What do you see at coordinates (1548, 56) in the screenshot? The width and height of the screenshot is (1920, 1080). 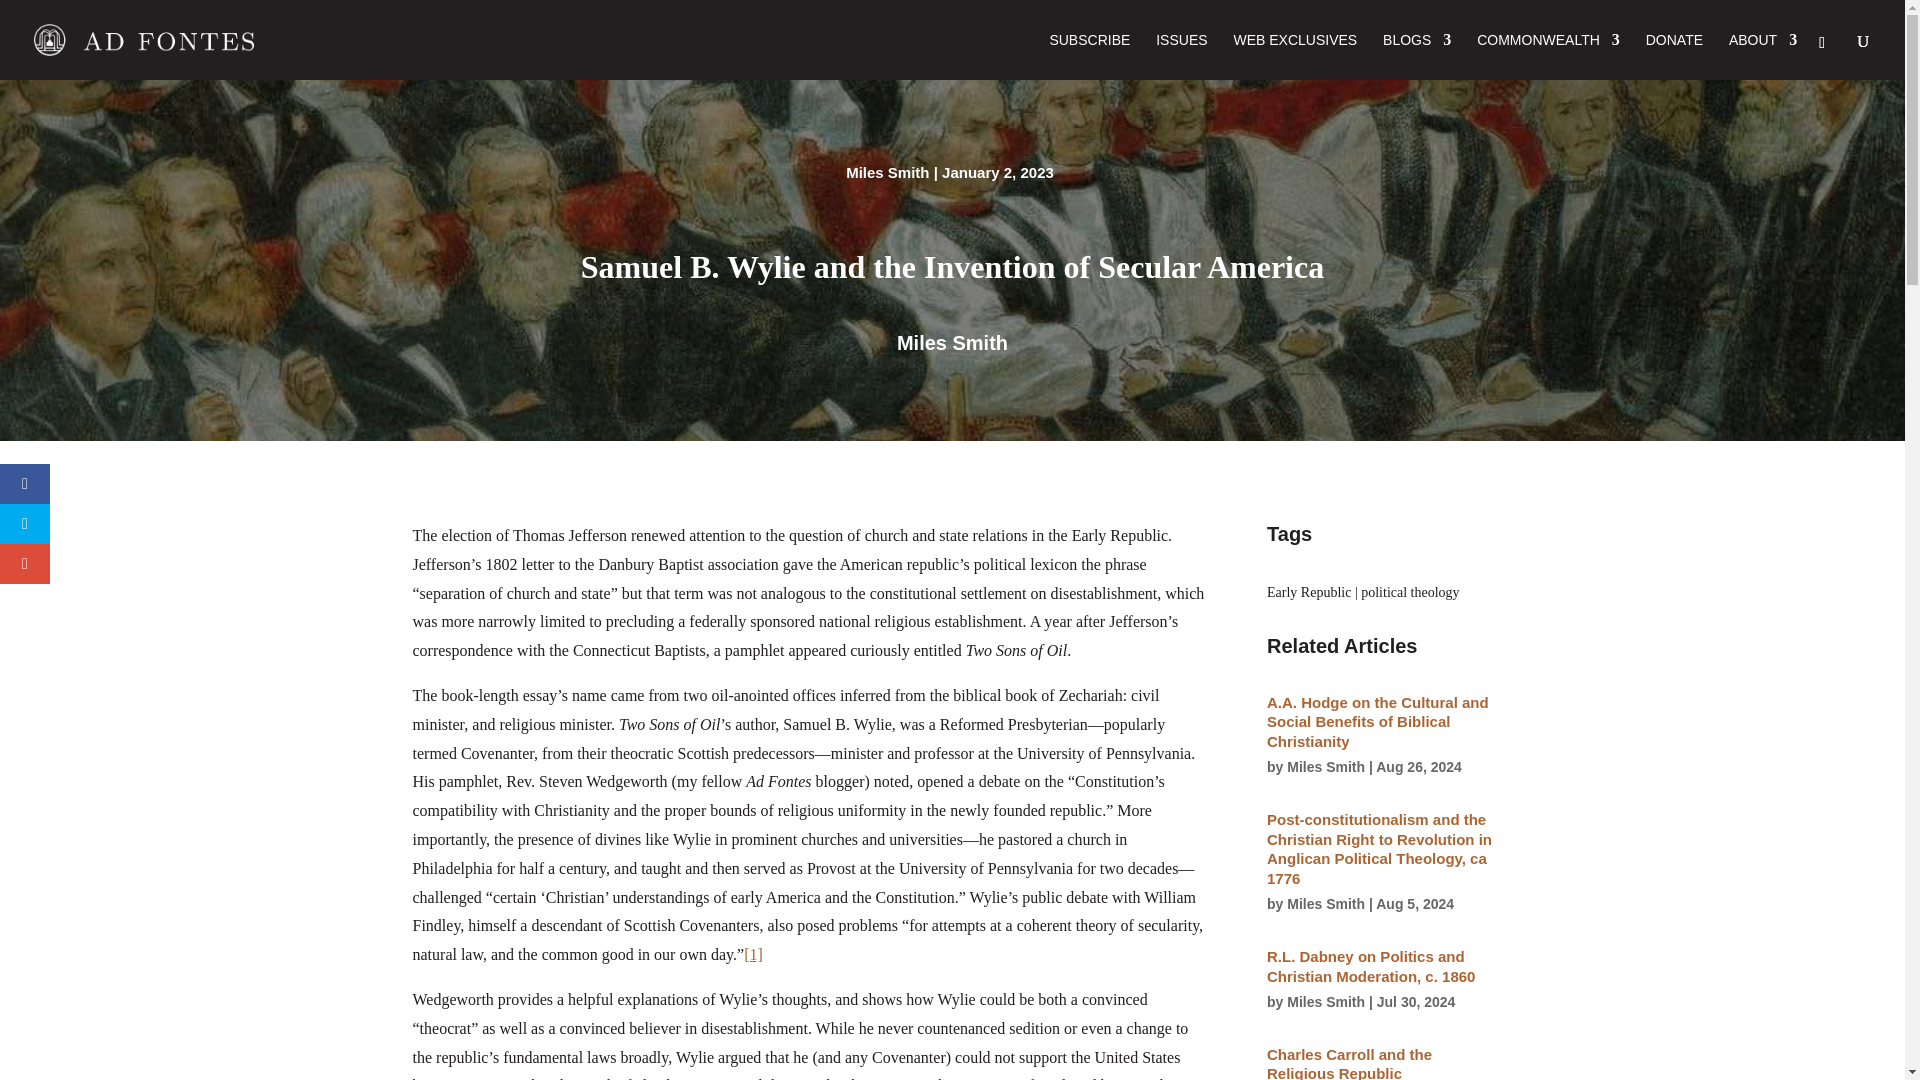 I see `COMMONWEALTH` at bounding box center [1548, 56].